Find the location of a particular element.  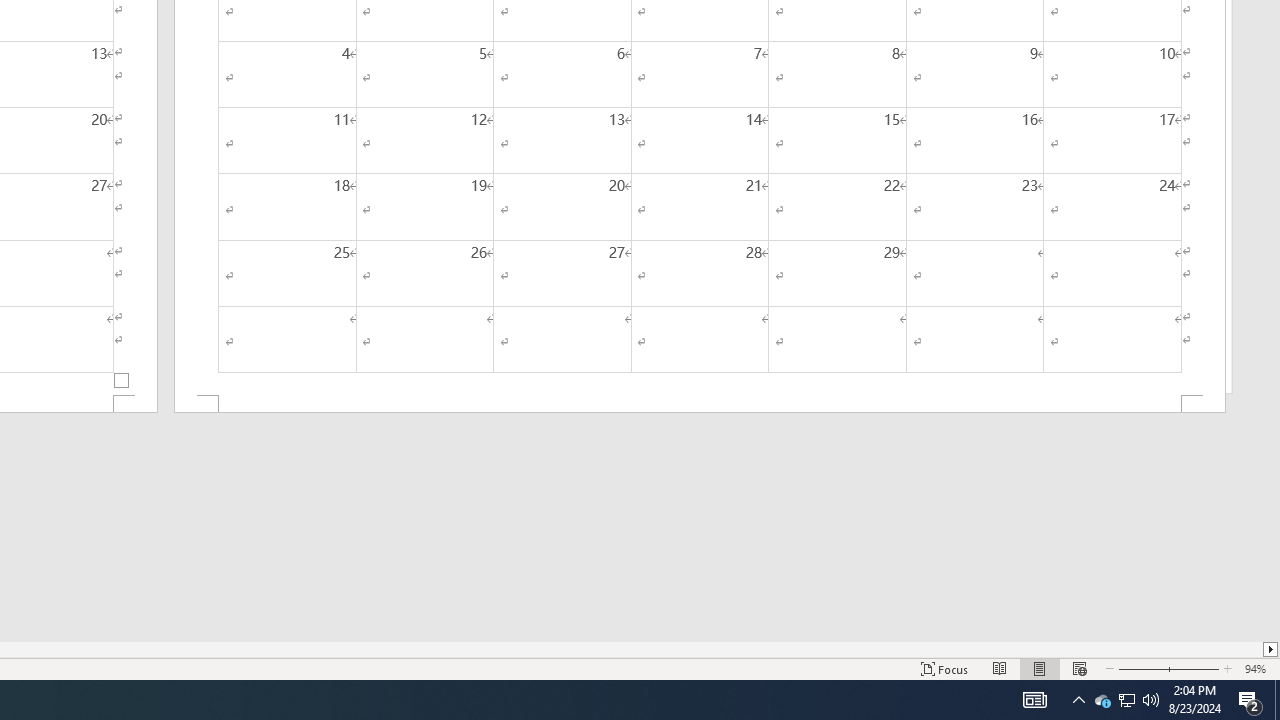

Read Mode is located at coordinates (1000, 668).